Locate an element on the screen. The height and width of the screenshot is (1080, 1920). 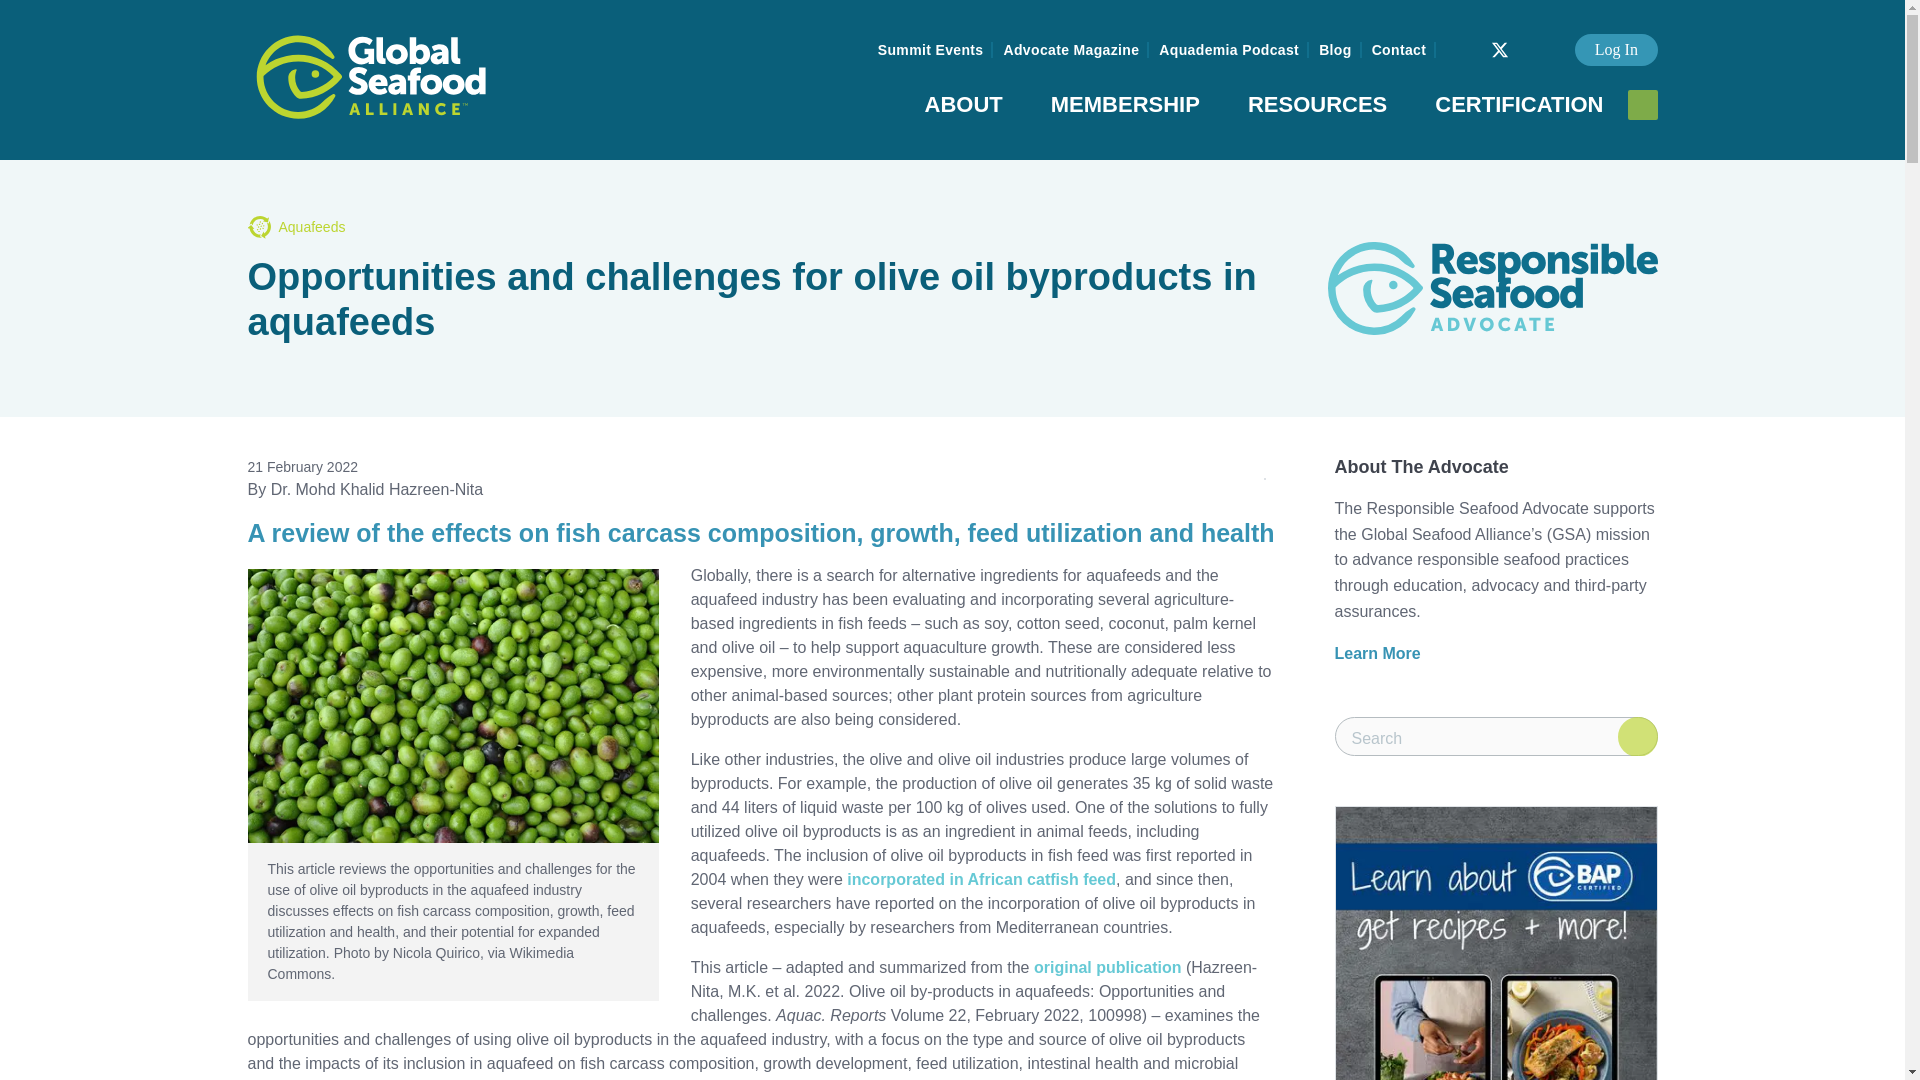
Facebook is located at coordinates (1470, 40).